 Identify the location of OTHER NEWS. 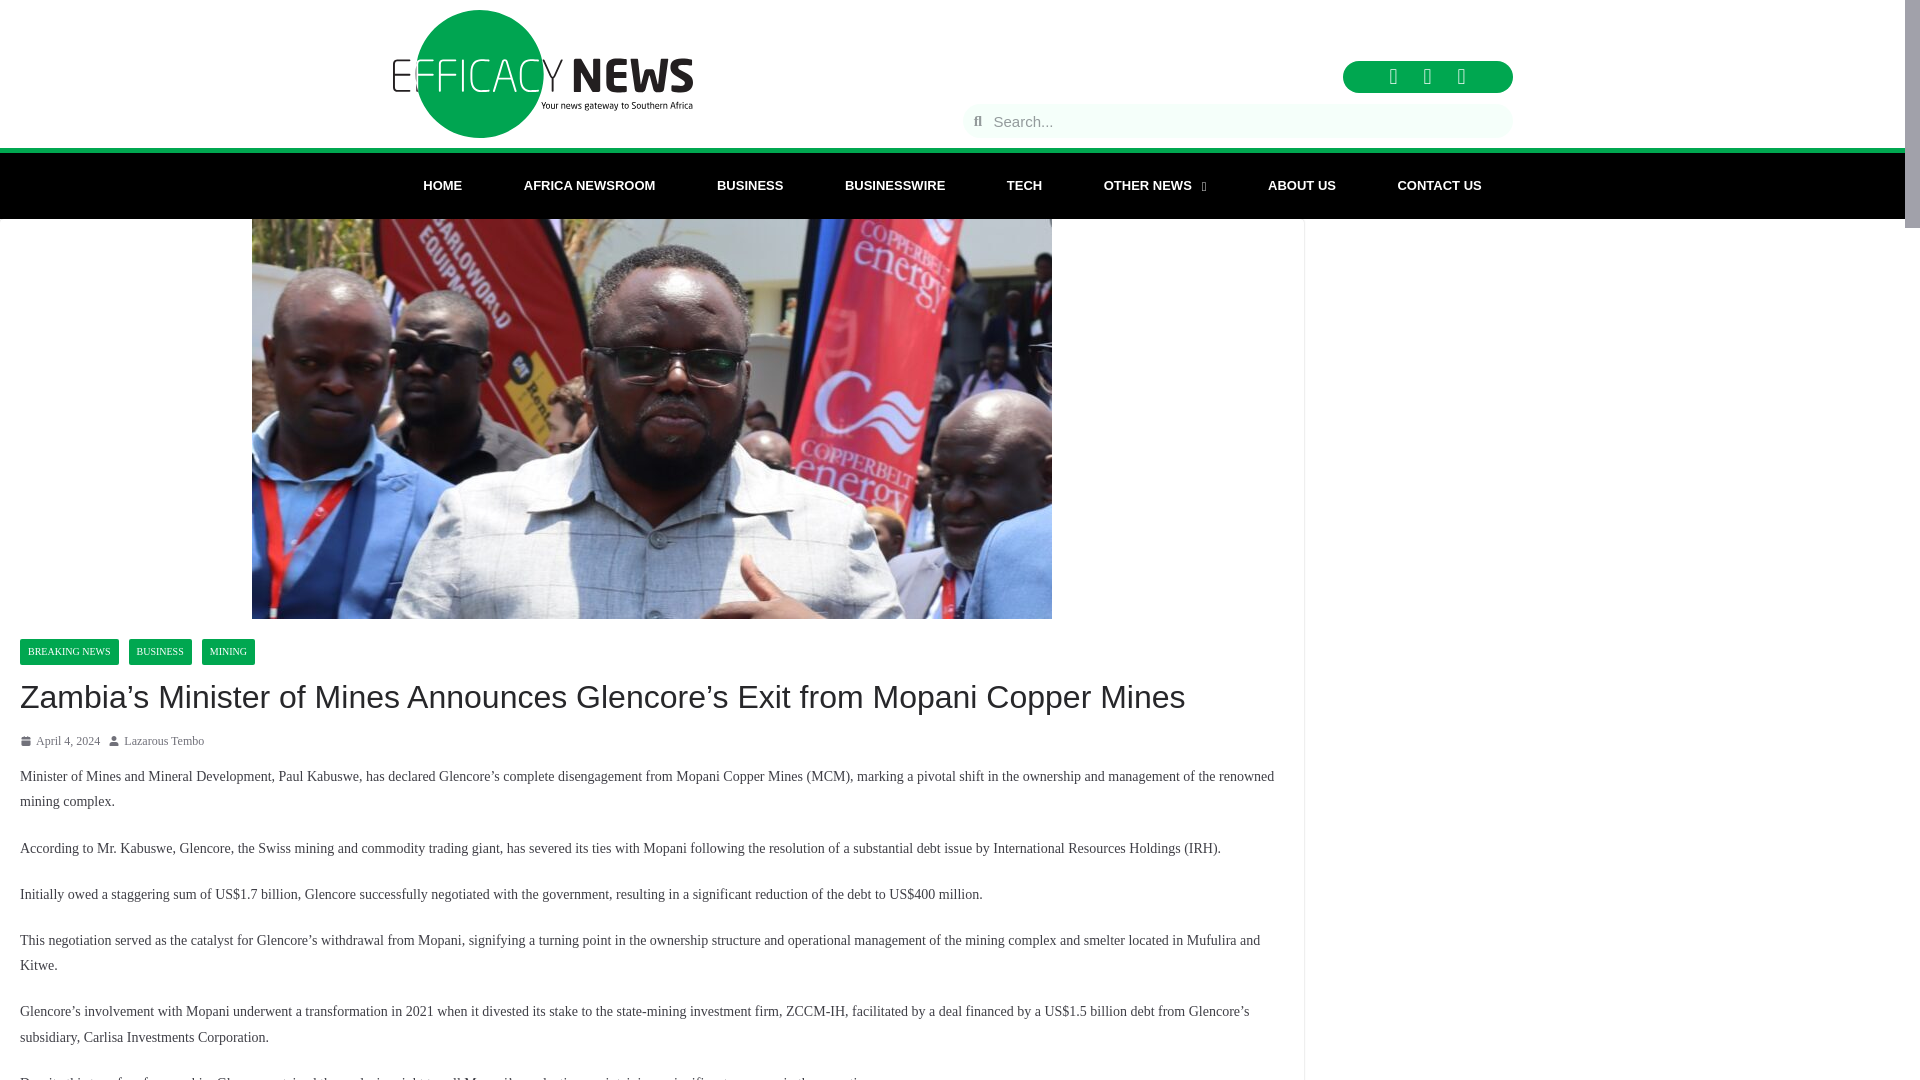
(1154, 186).